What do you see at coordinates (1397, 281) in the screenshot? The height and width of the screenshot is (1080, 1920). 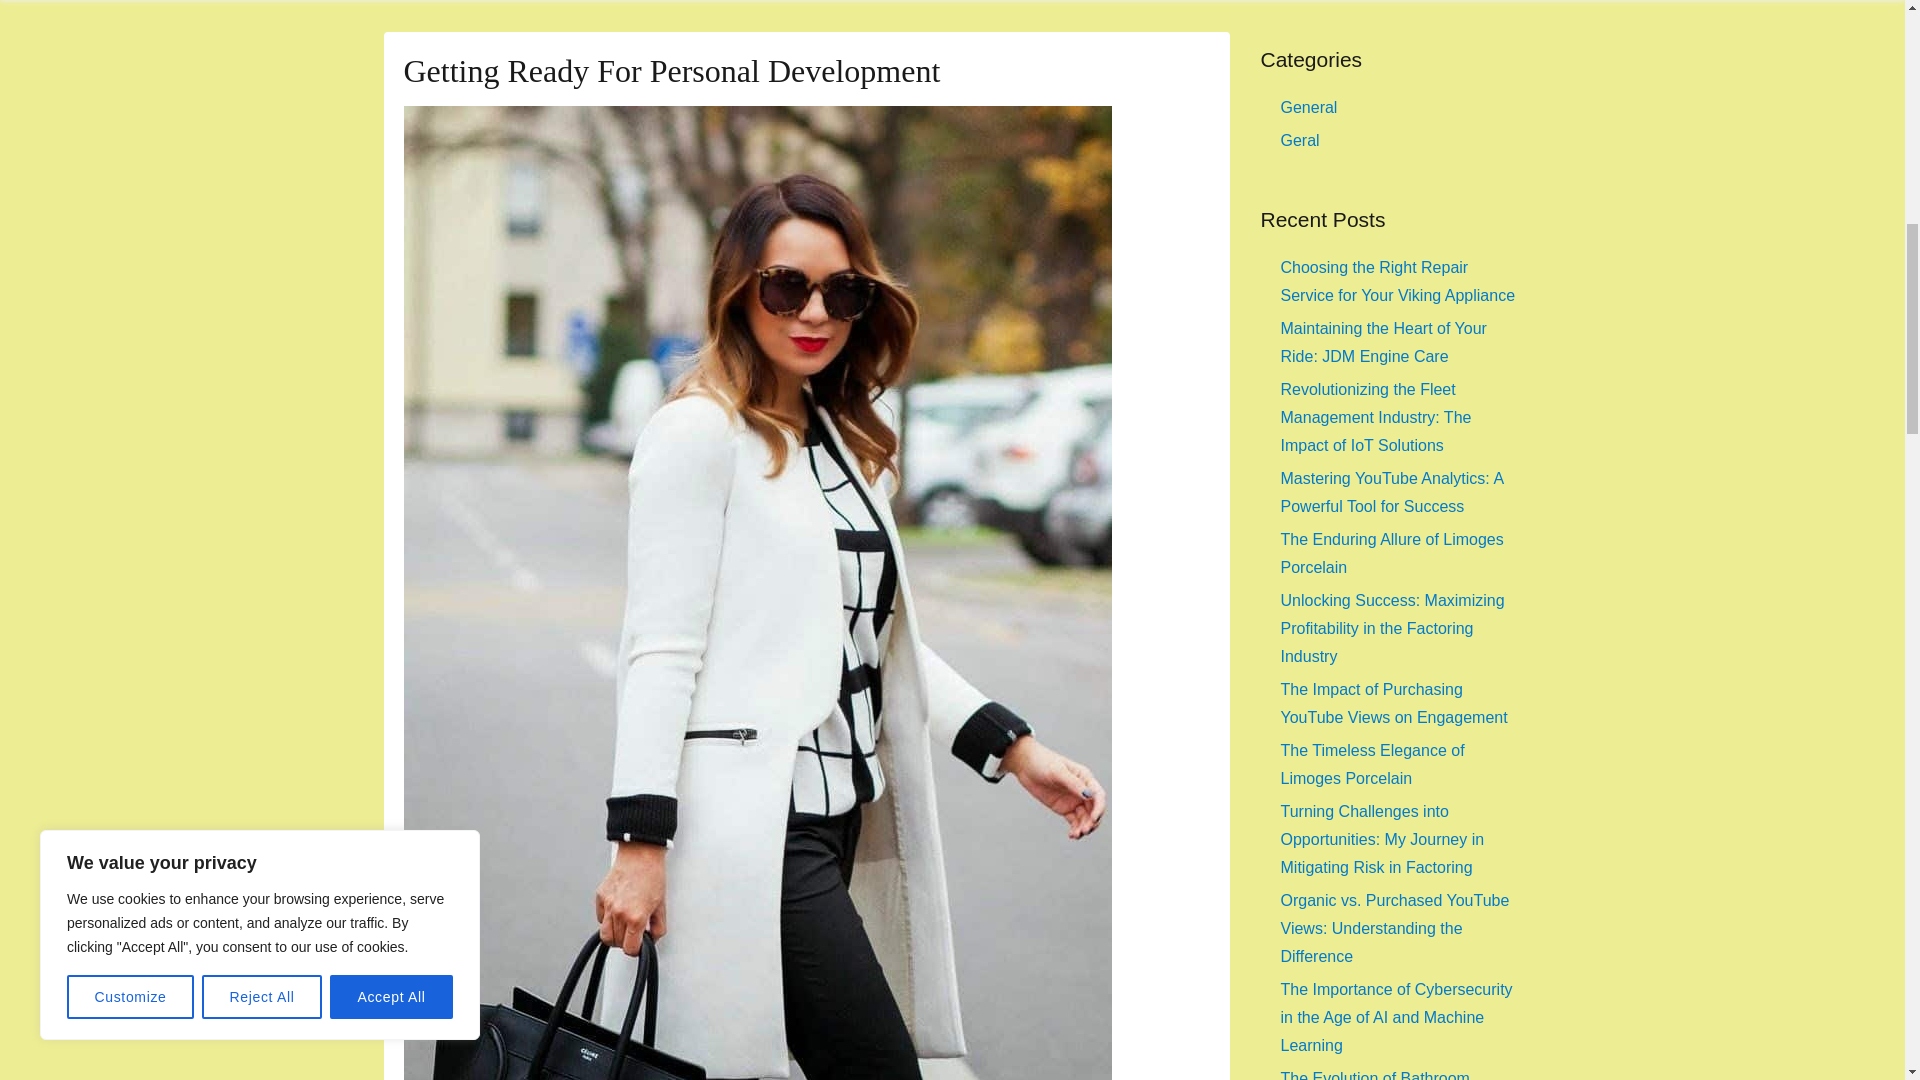 I see `Choosing the Right Repair Service for Your Viking Appliance` at bounding box center [1397, 281].